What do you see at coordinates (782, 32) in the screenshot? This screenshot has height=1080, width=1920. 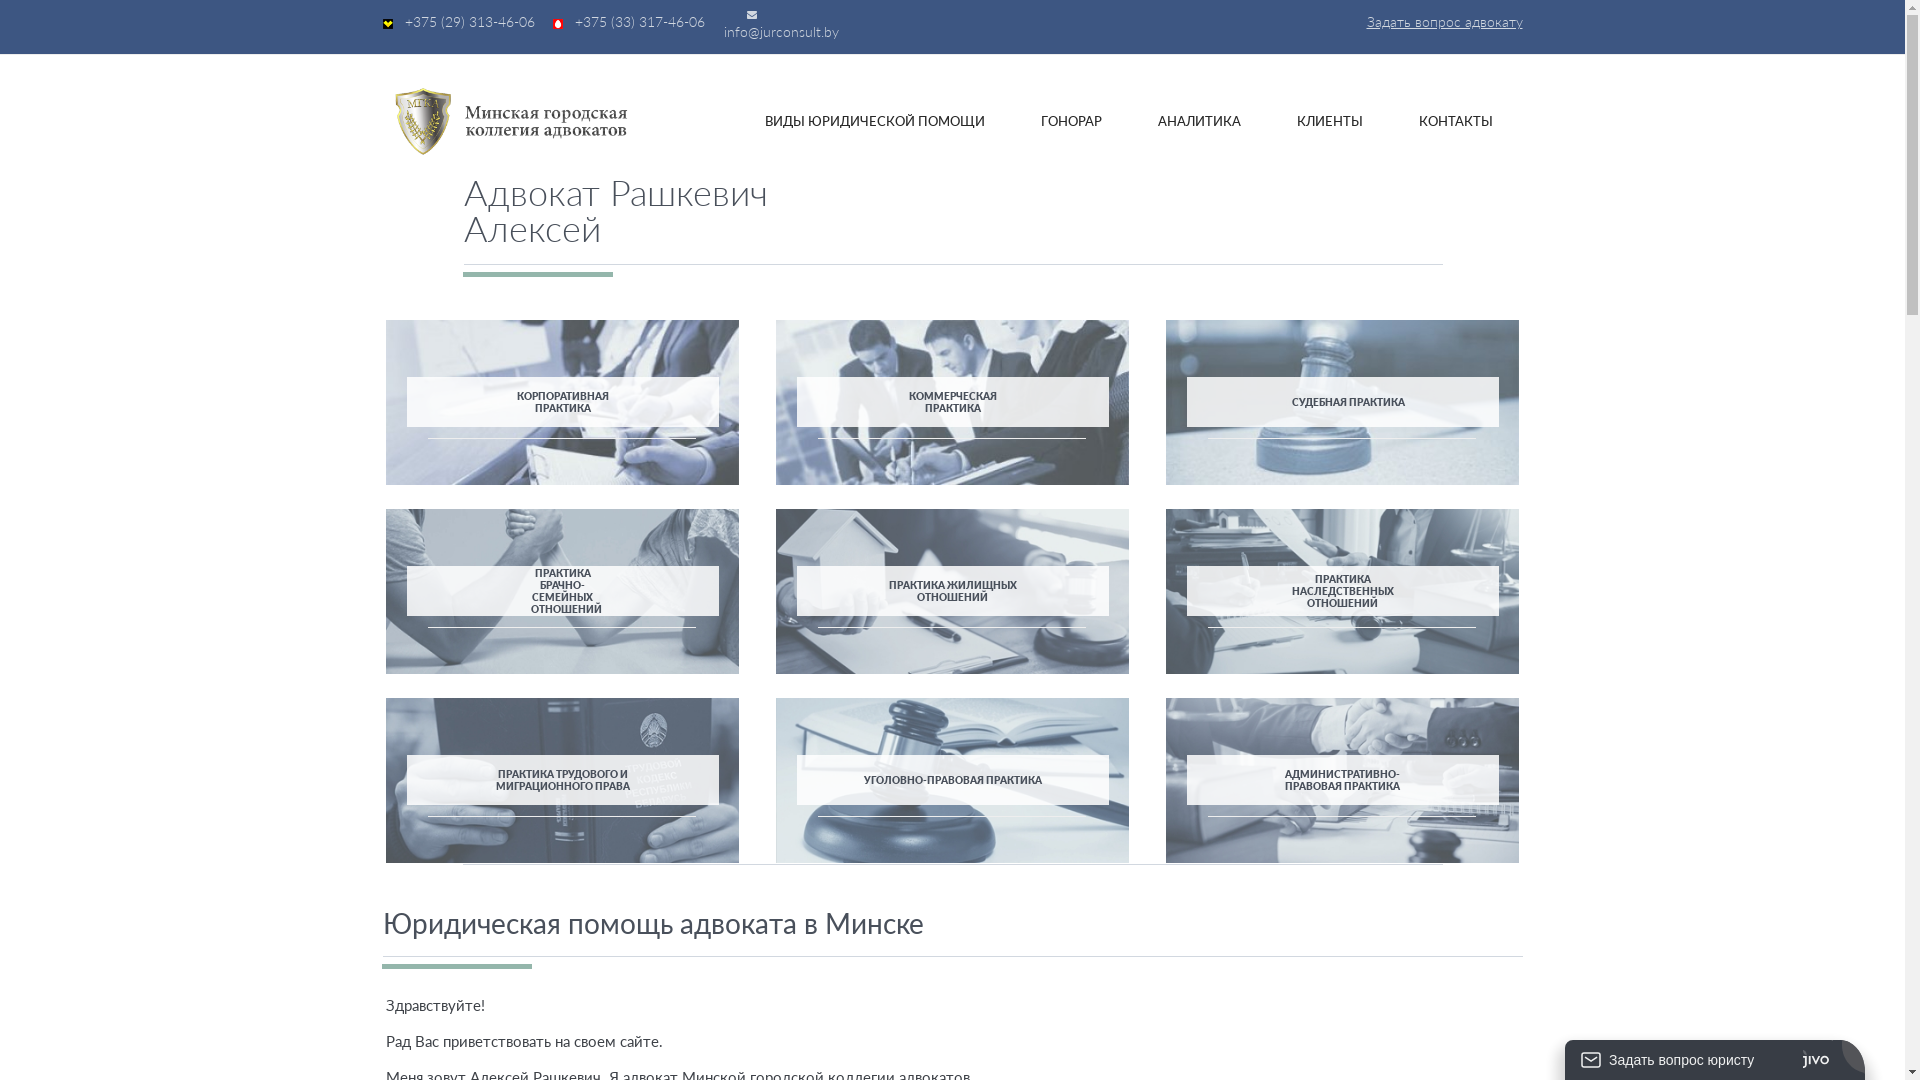 I see `info@jurconsult.by` at bounding box center [782, 32].